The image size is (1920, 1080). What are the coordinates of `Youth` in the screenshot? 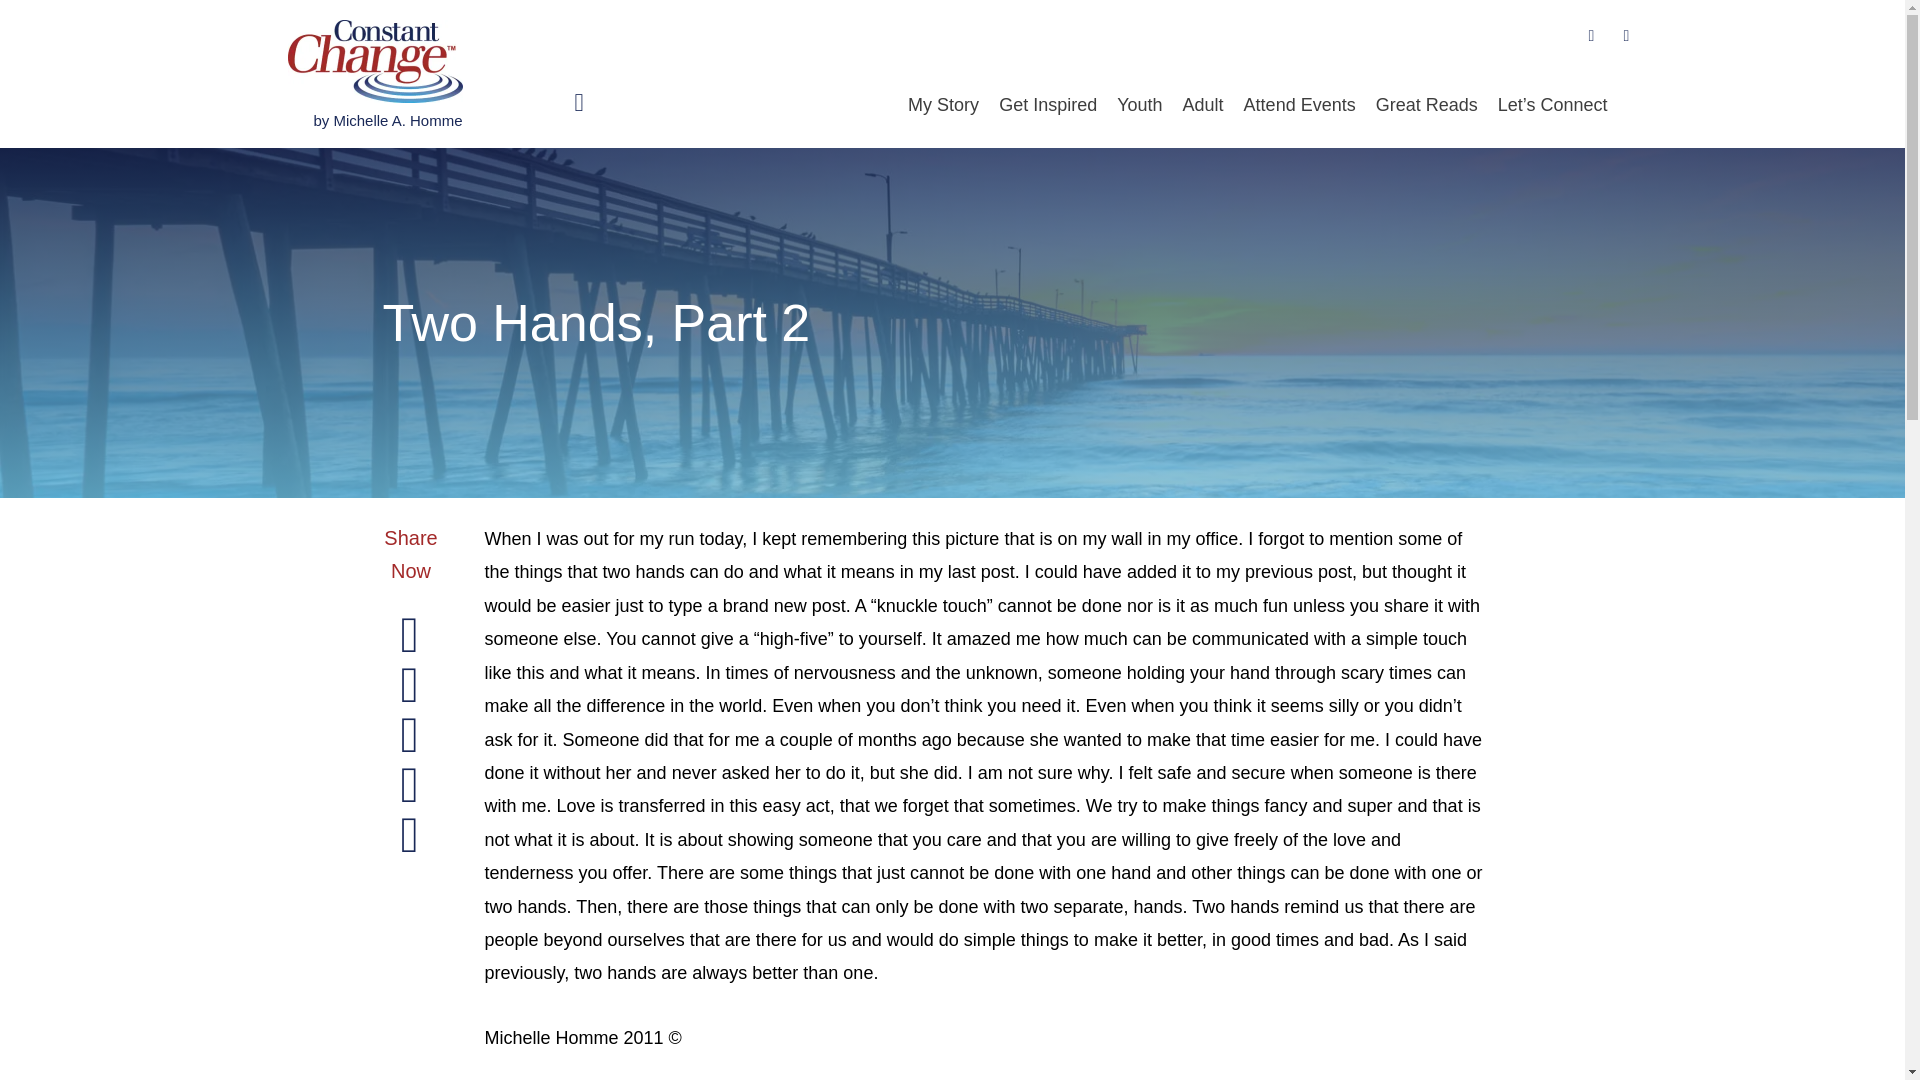 It's located at (1139, 105).